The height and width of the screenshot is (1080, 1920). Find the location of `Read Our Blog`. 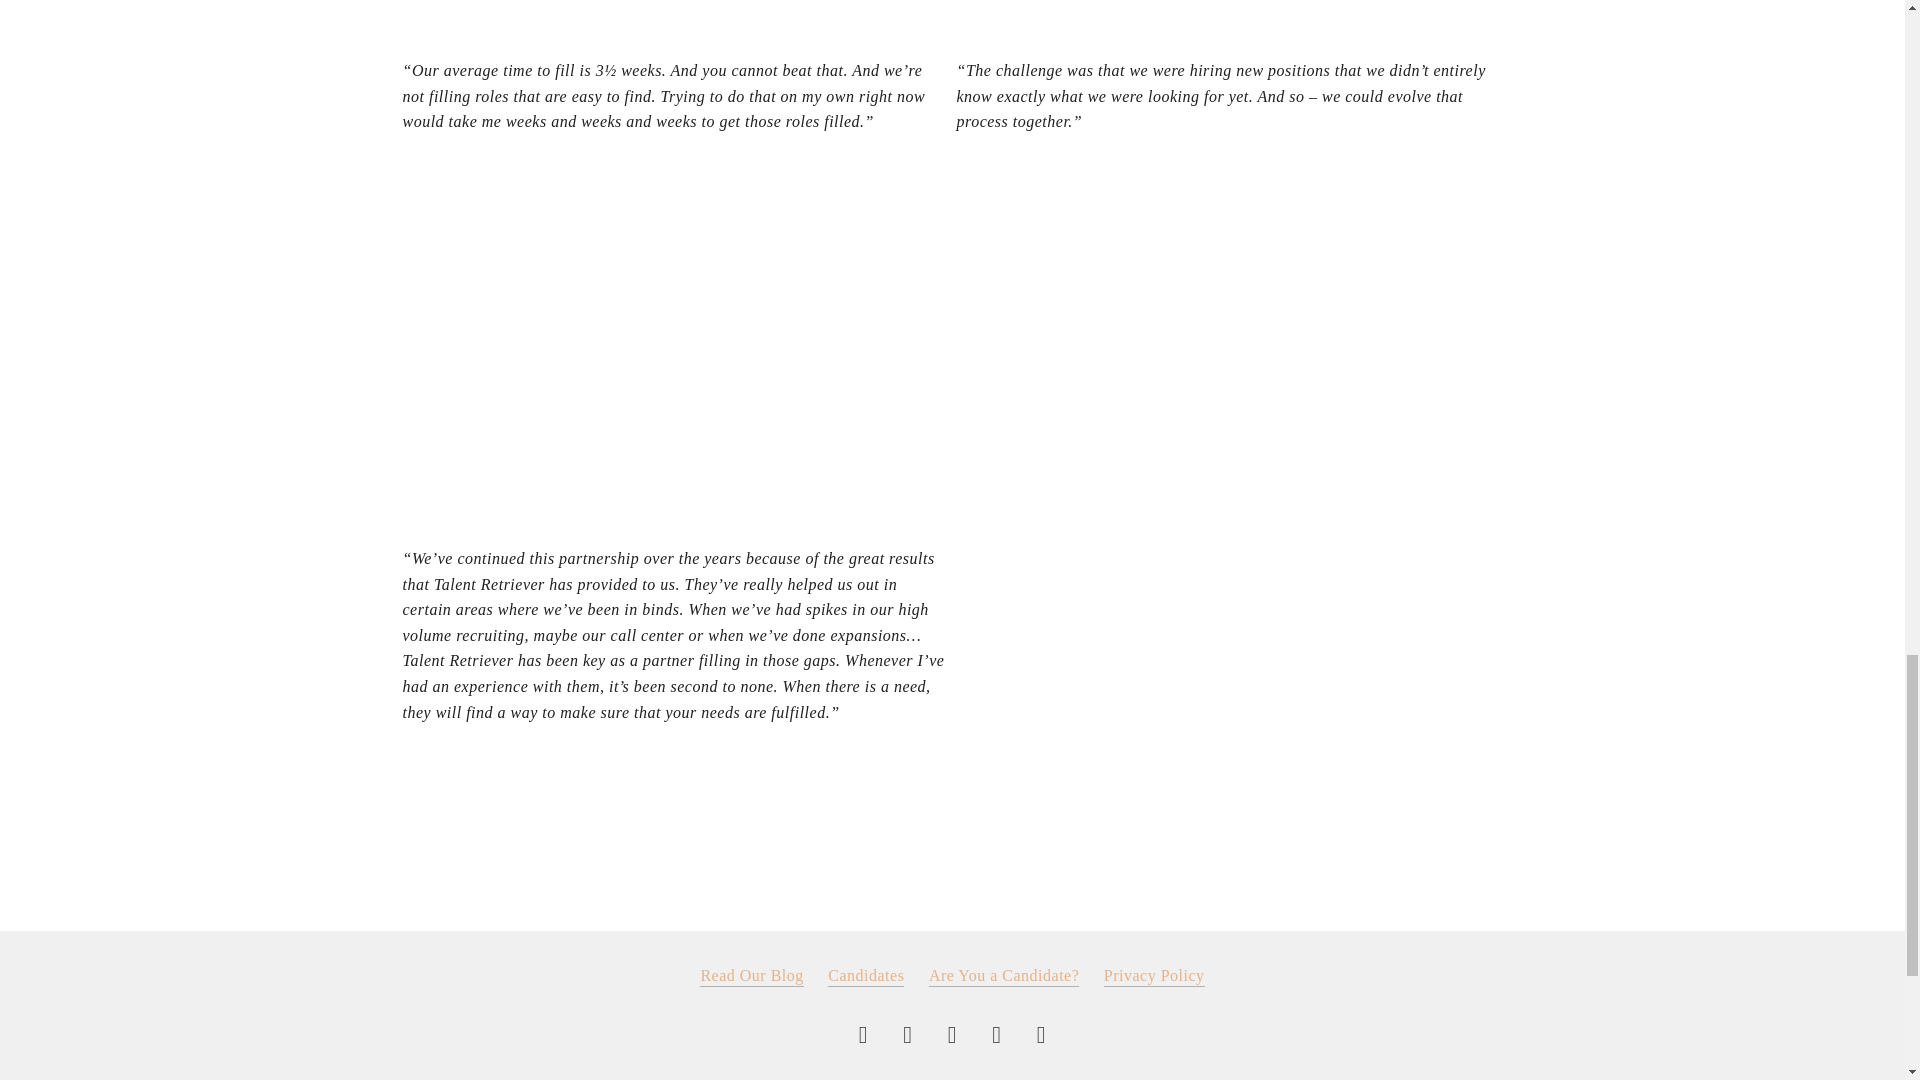

Read Our Blog is located at coordinates (751, 976).